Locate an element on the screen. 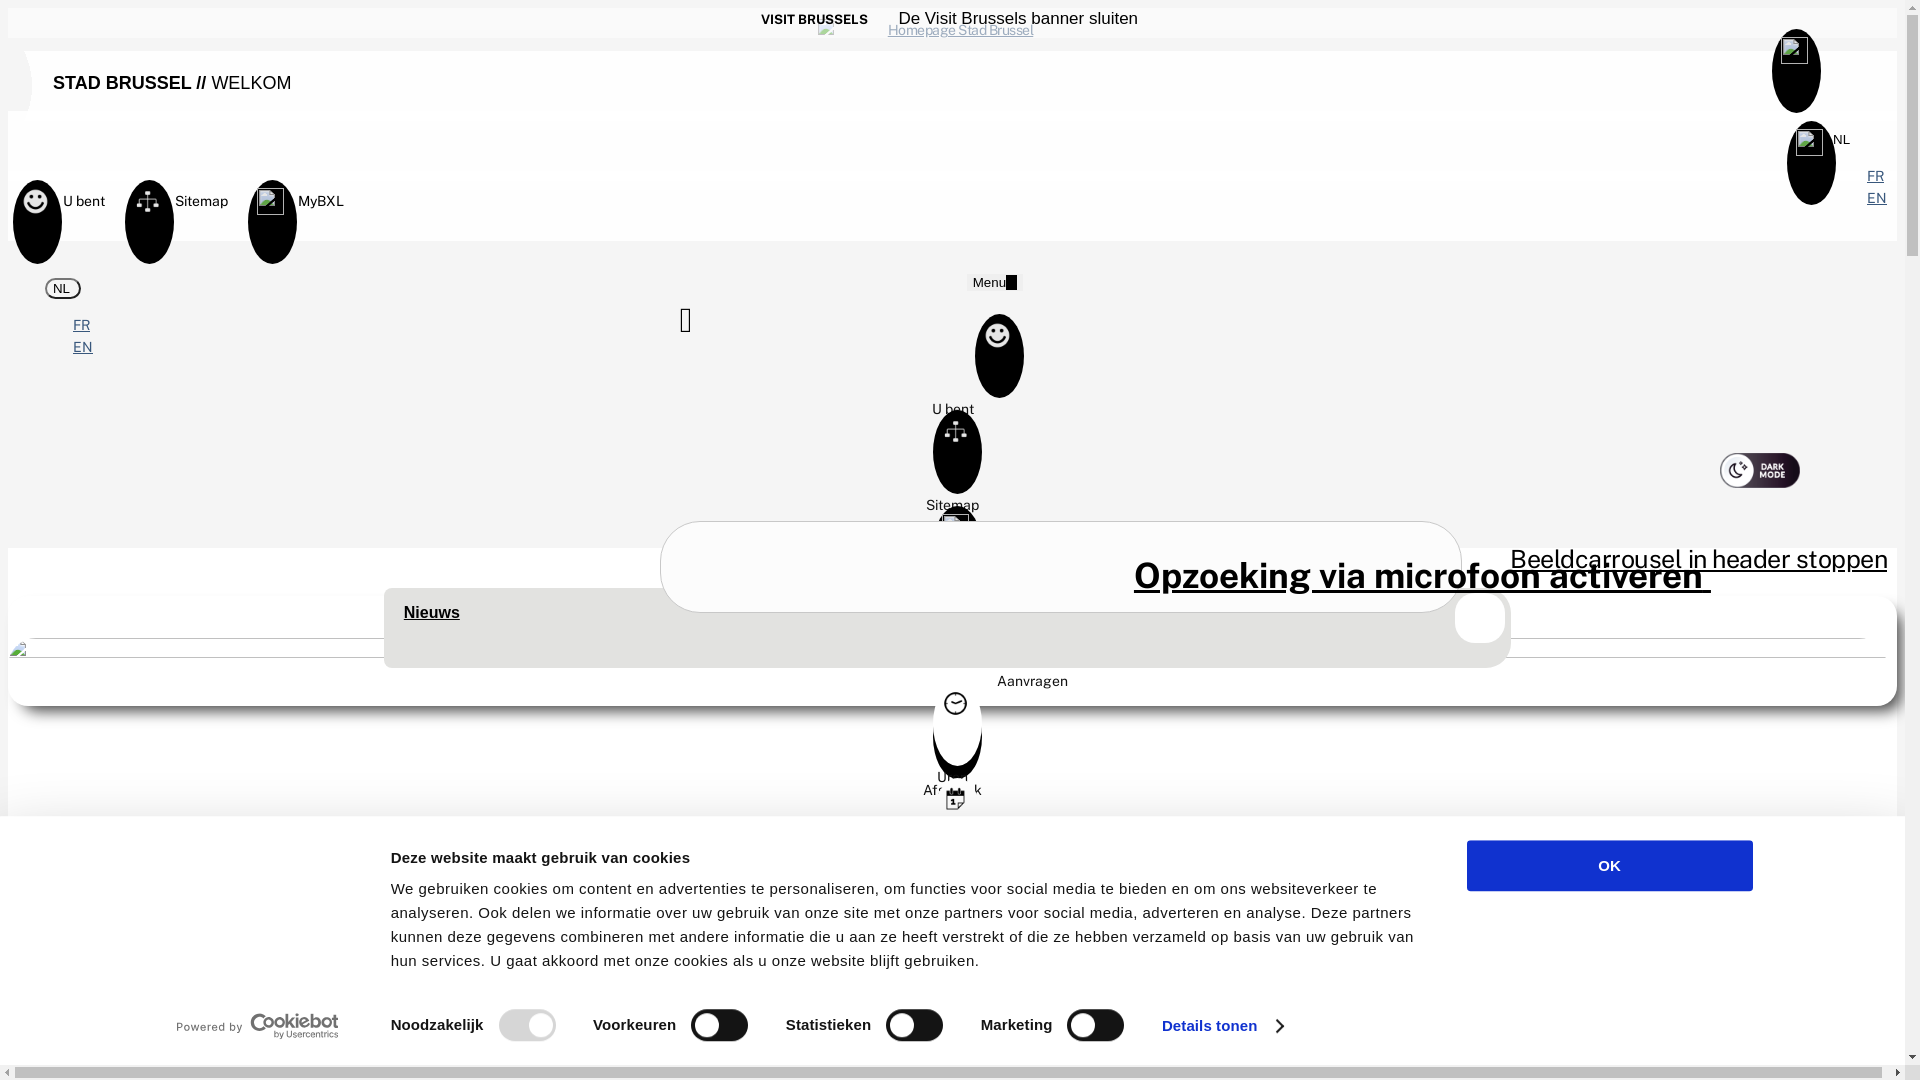 The image size is (1920, 1080). Menu    is located at coordinates (995, 282).